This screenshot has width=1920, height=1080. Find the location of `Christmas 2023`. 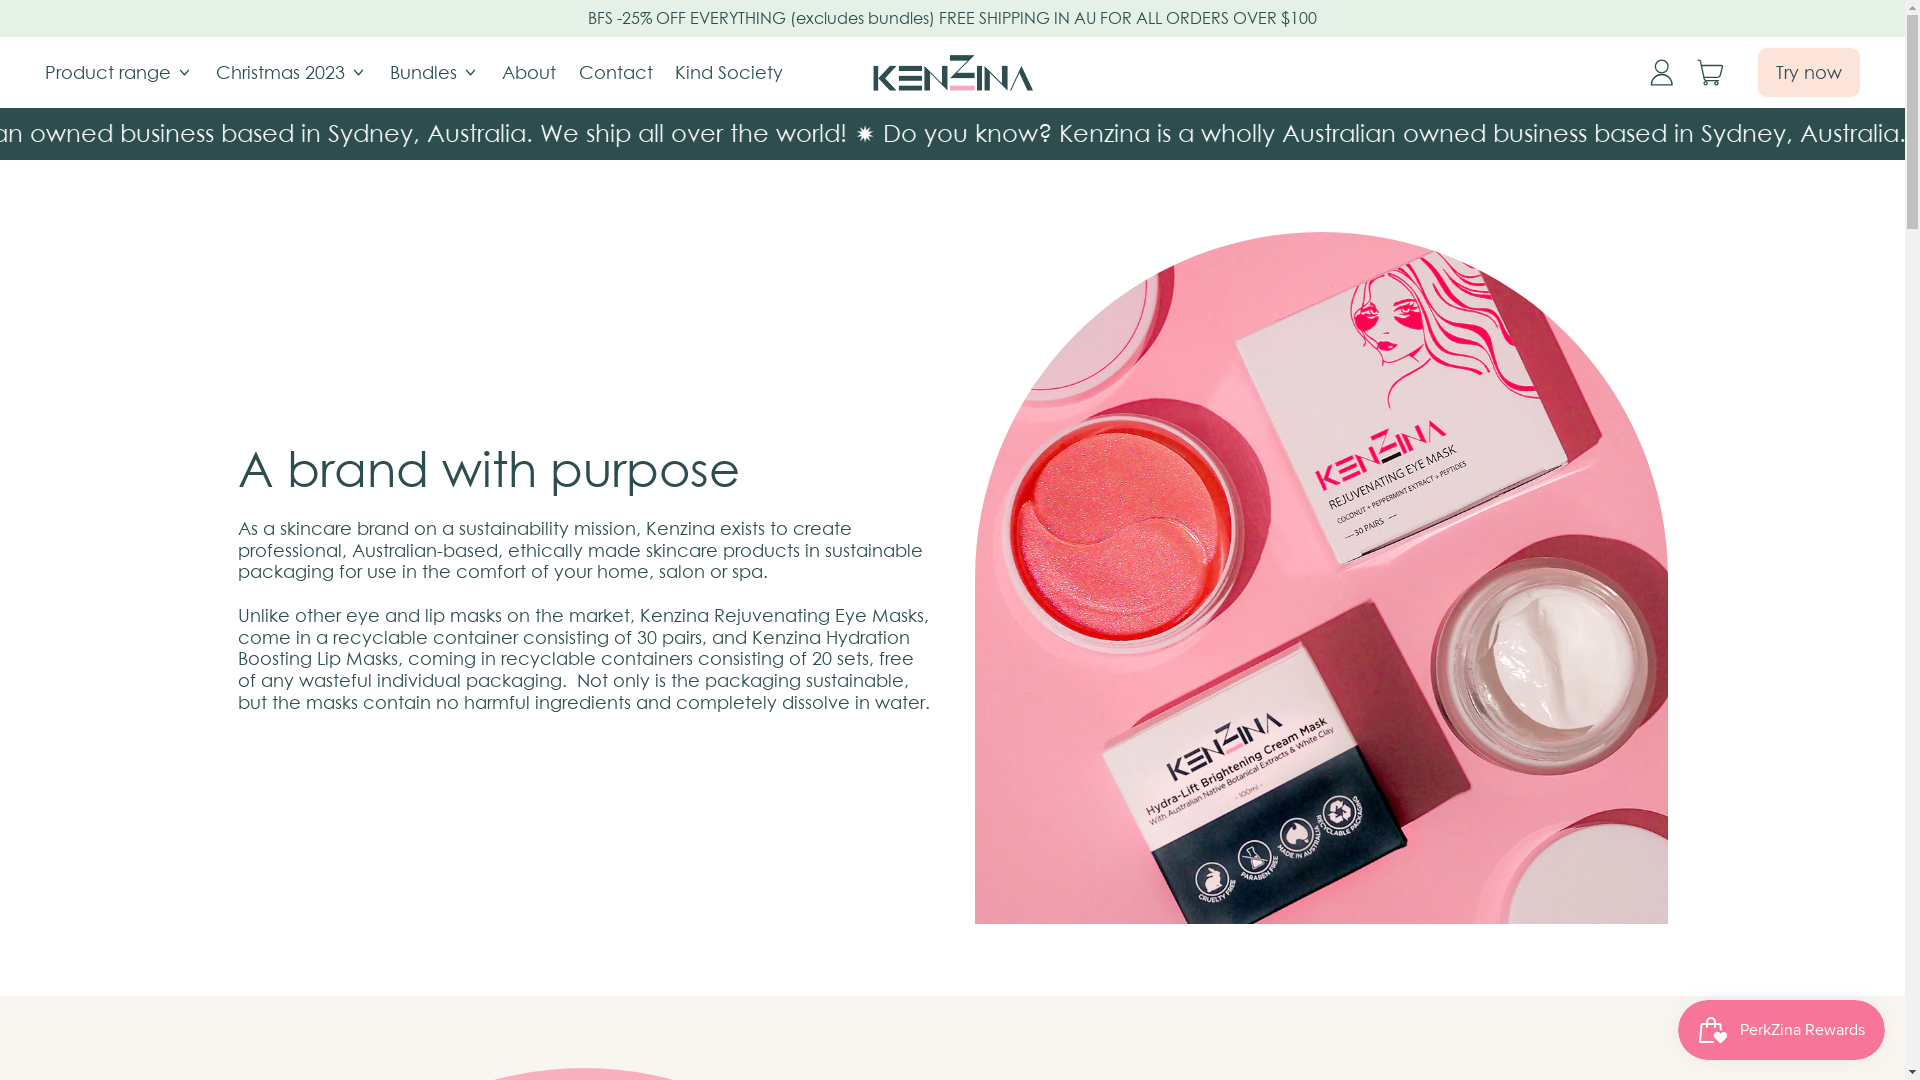

Christmas 2023 is located at coordinates (292, 72).